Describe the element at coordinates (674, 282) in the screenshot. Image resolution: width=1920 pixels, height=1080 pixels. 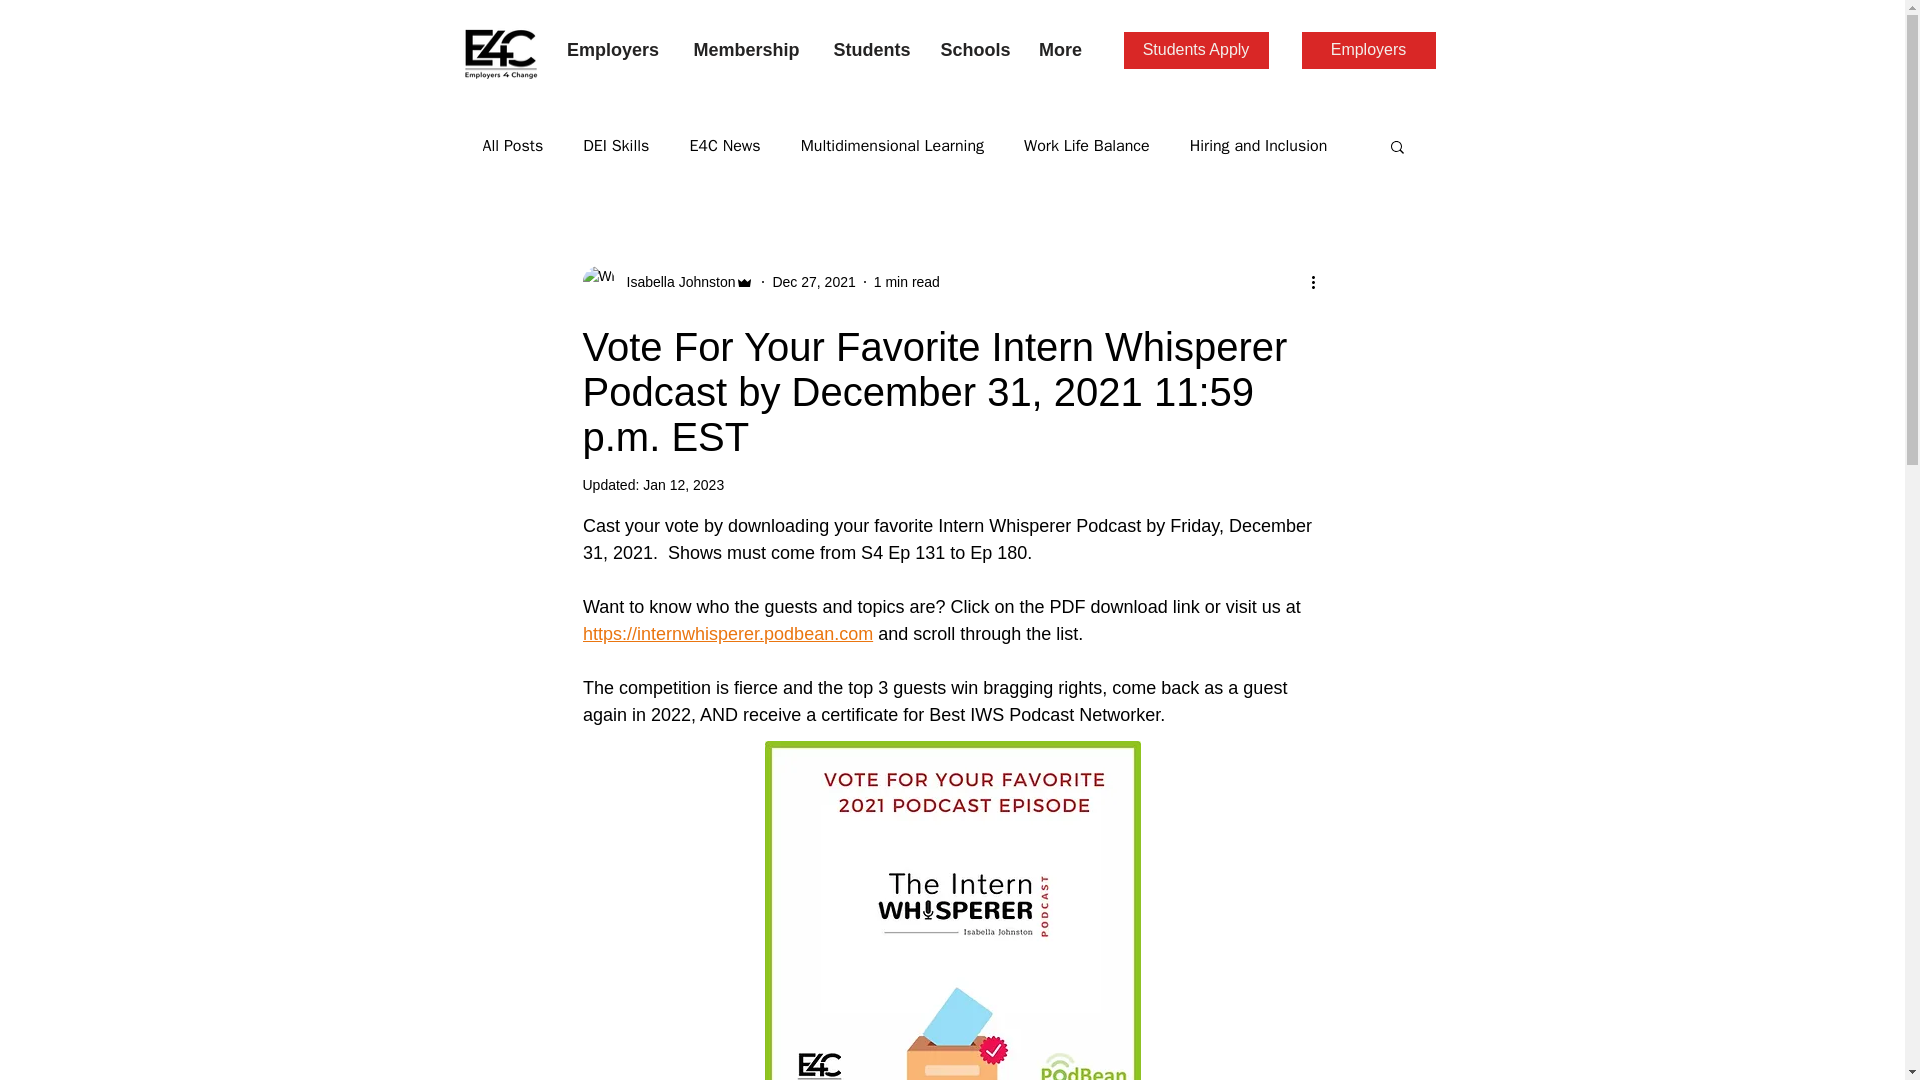
I see `Isabella Johnston` at that location.